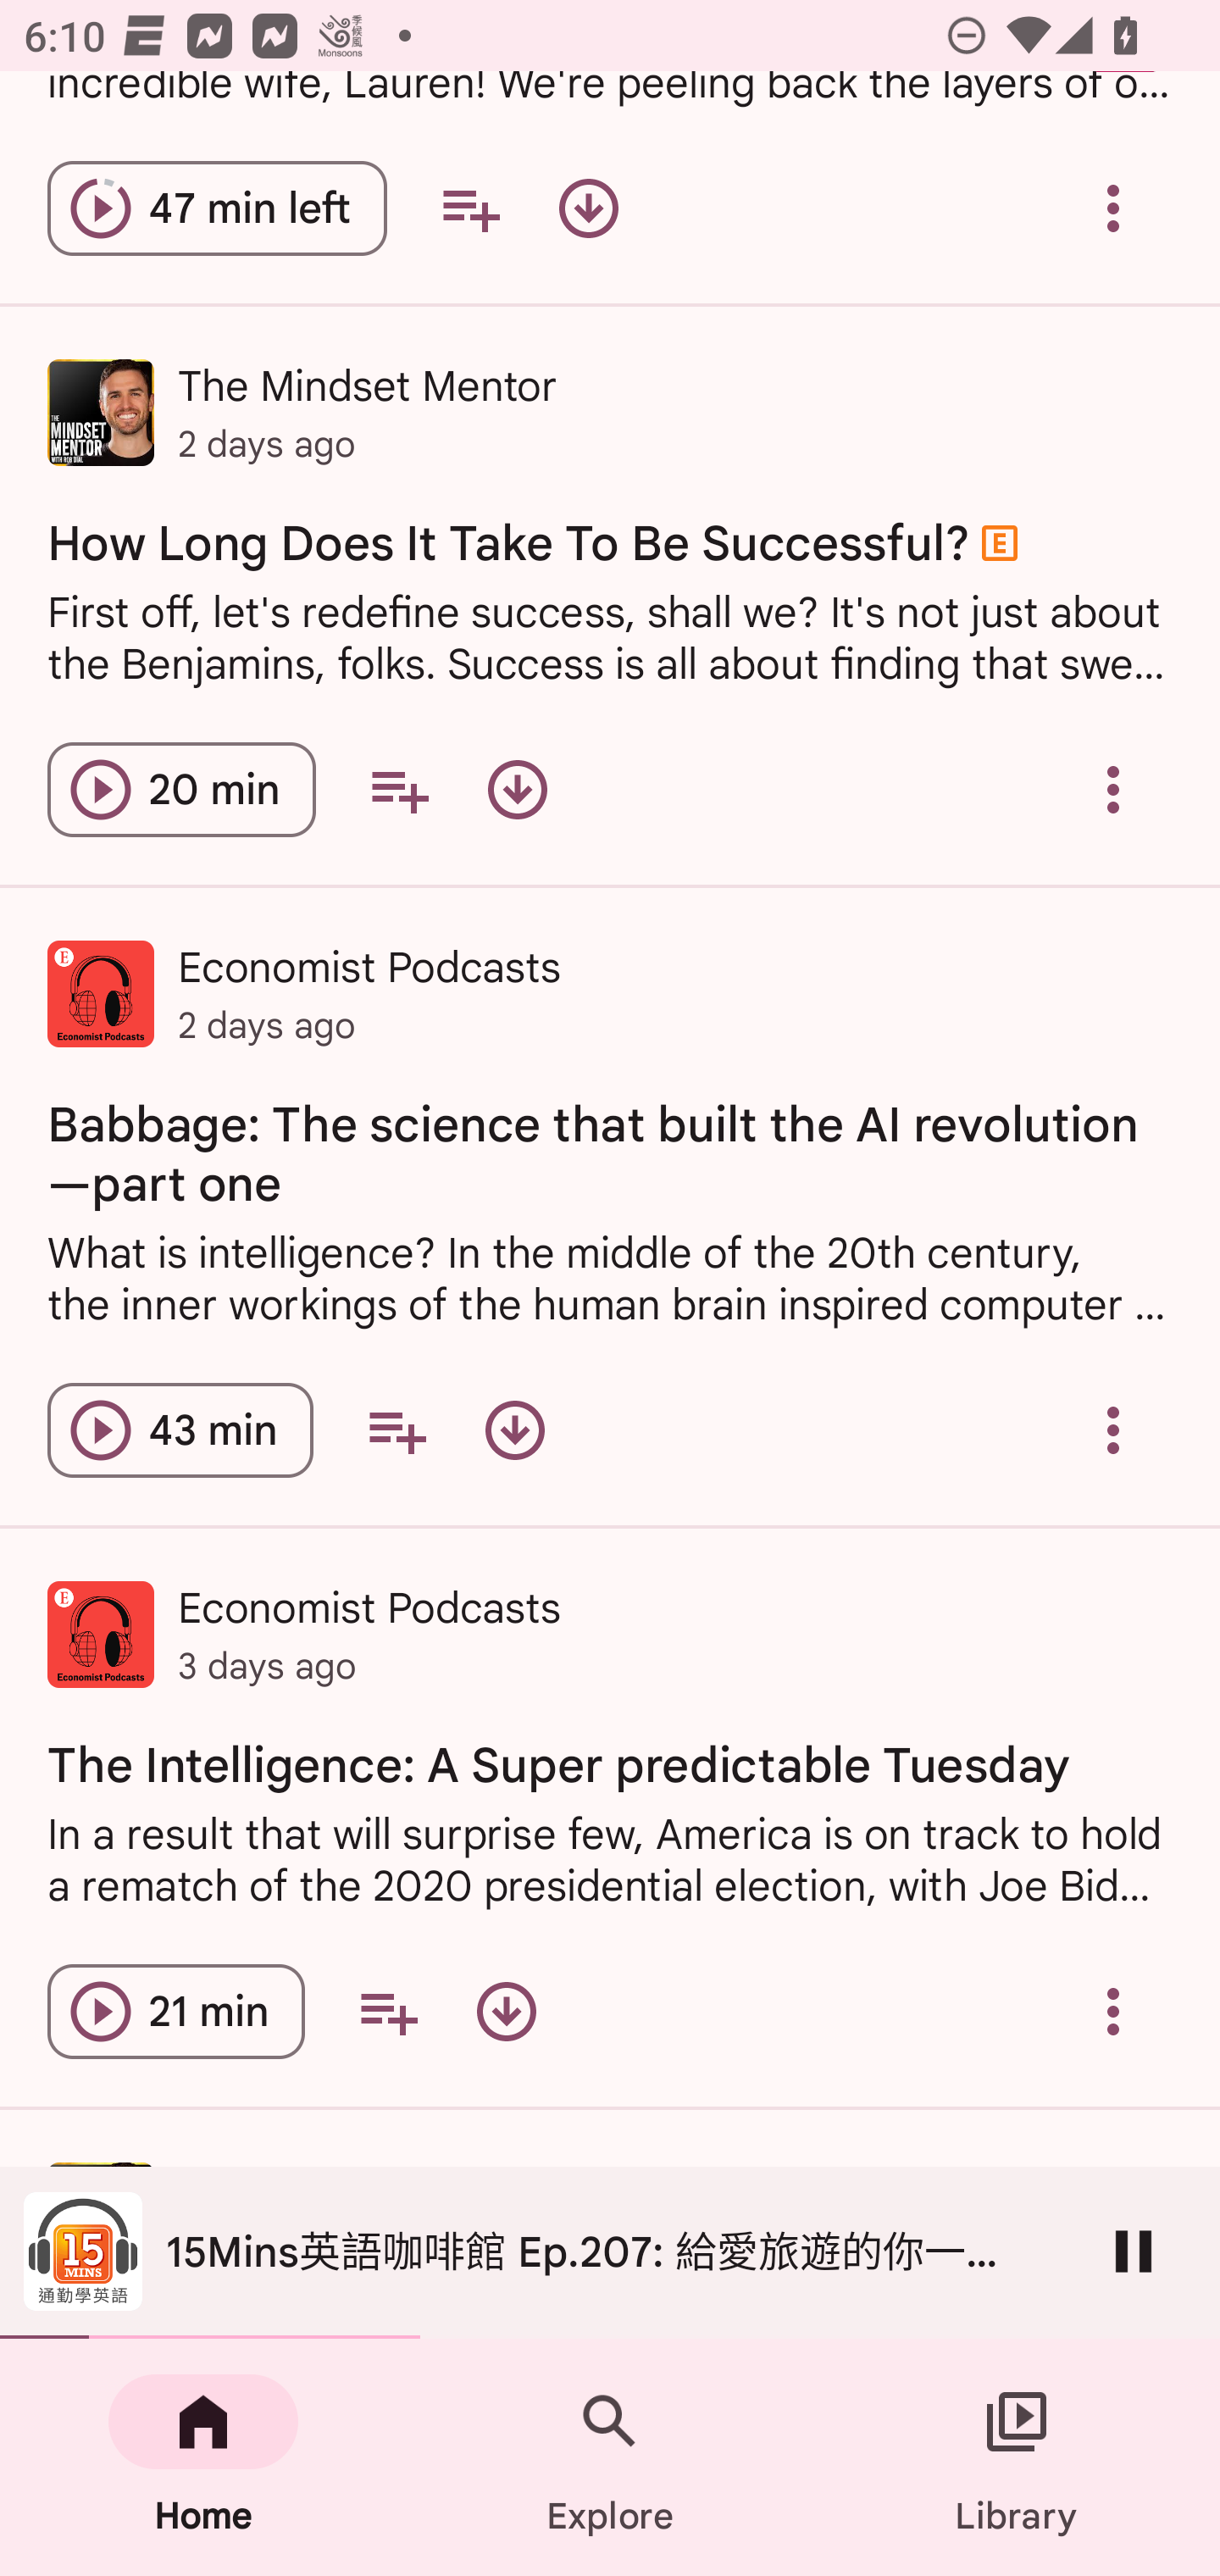 Image resolution: width=1220 pixels, height=2576 pixels. Describe the element at coordinates (507, 2012) in the screenshot. I see `Download episode` at that location.